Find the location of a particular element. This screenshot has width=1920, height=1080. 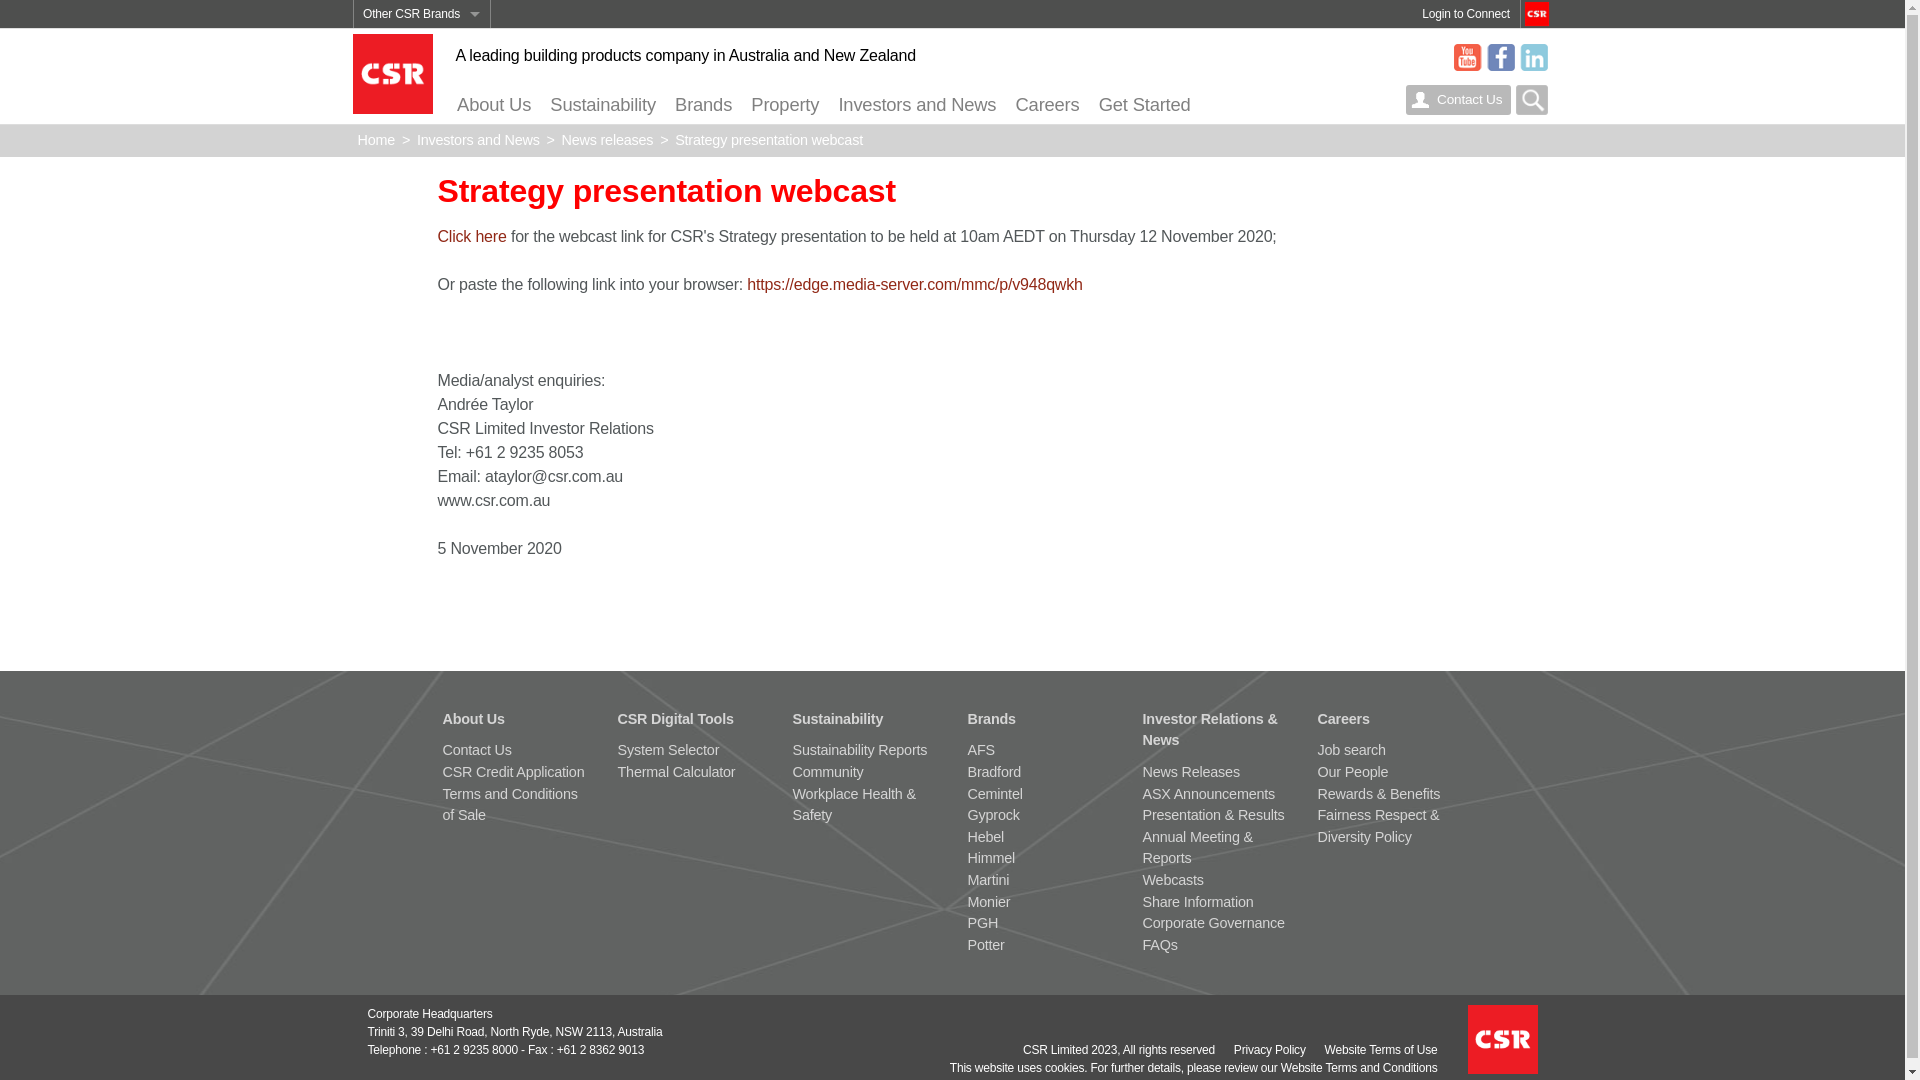

PGH Bricks is located at coordinates (422, 294).